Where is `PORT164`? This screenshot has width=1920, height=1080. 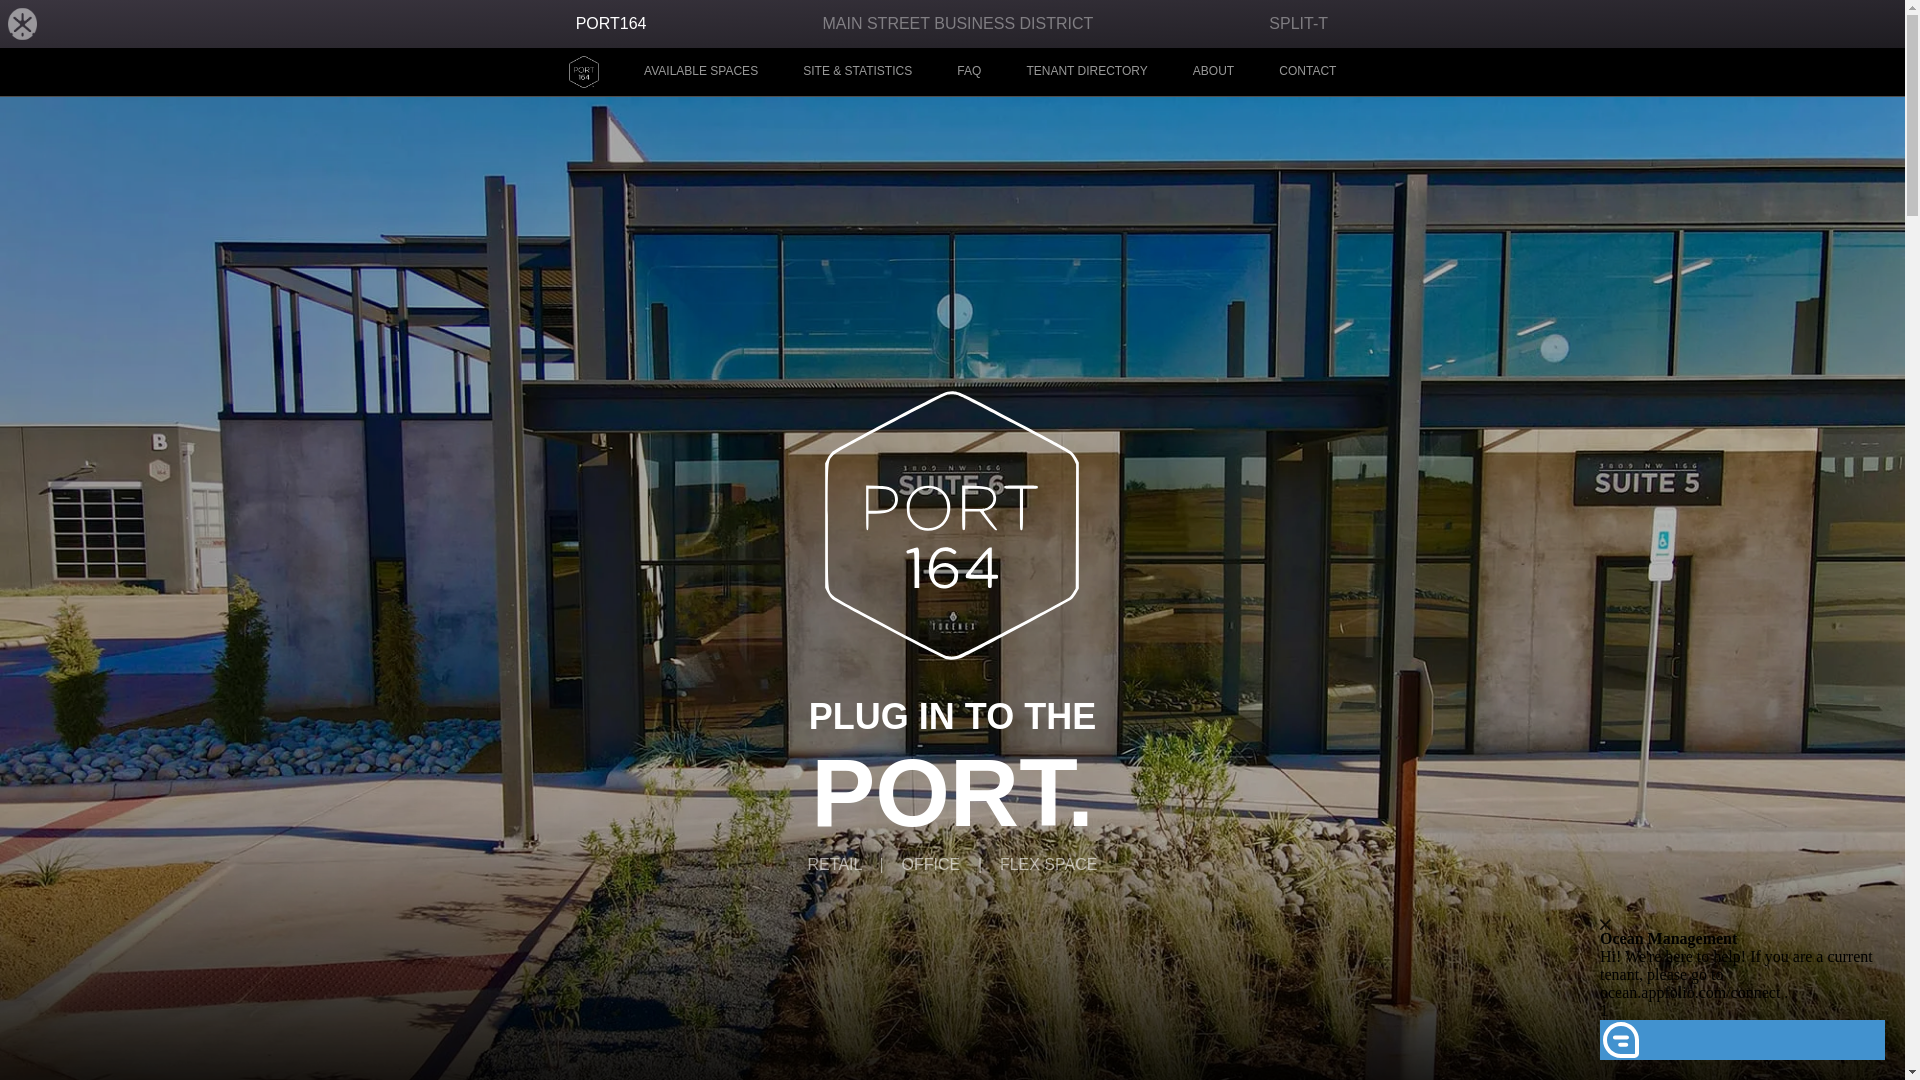
PORT164 is located at coordinates (612, 24).